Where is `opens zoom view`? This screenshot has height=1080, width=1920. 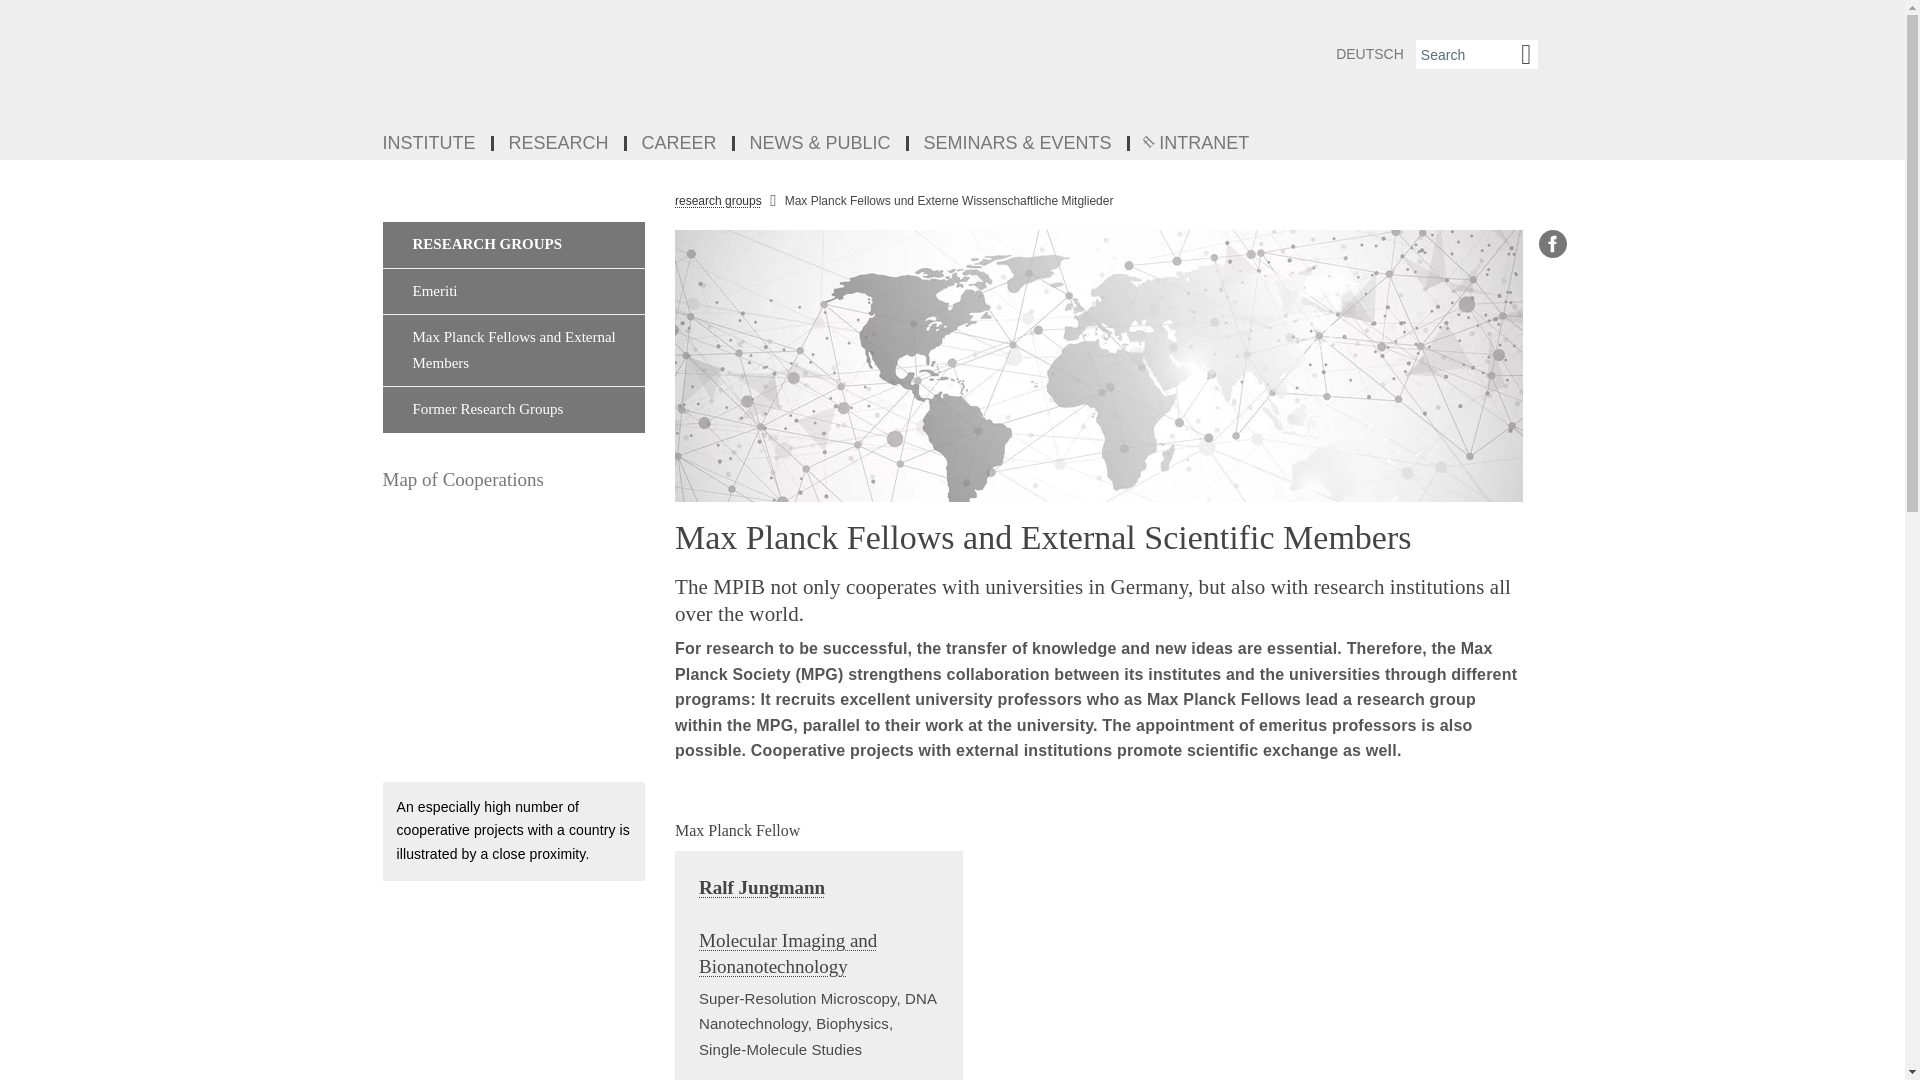 opens zoom view is located at coordinates (514, 645).